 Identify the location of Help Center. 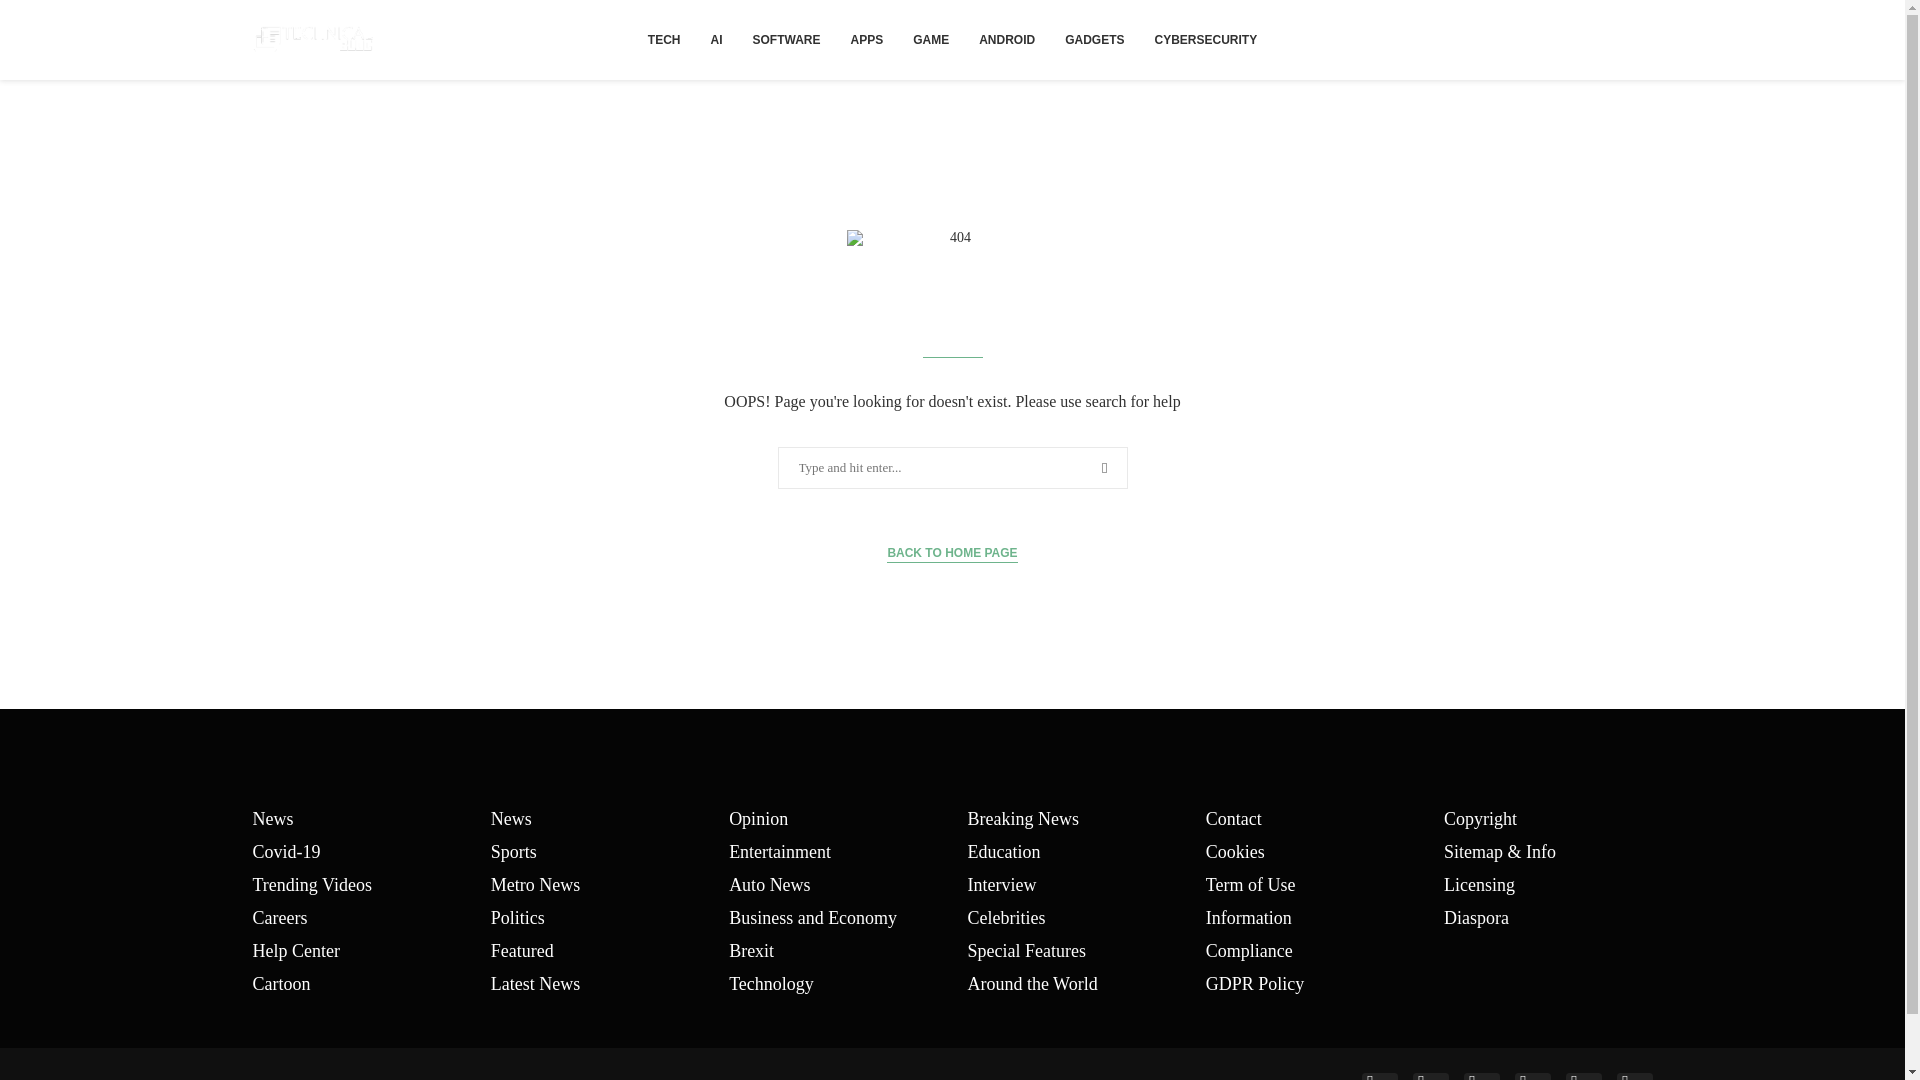
(295, 950).